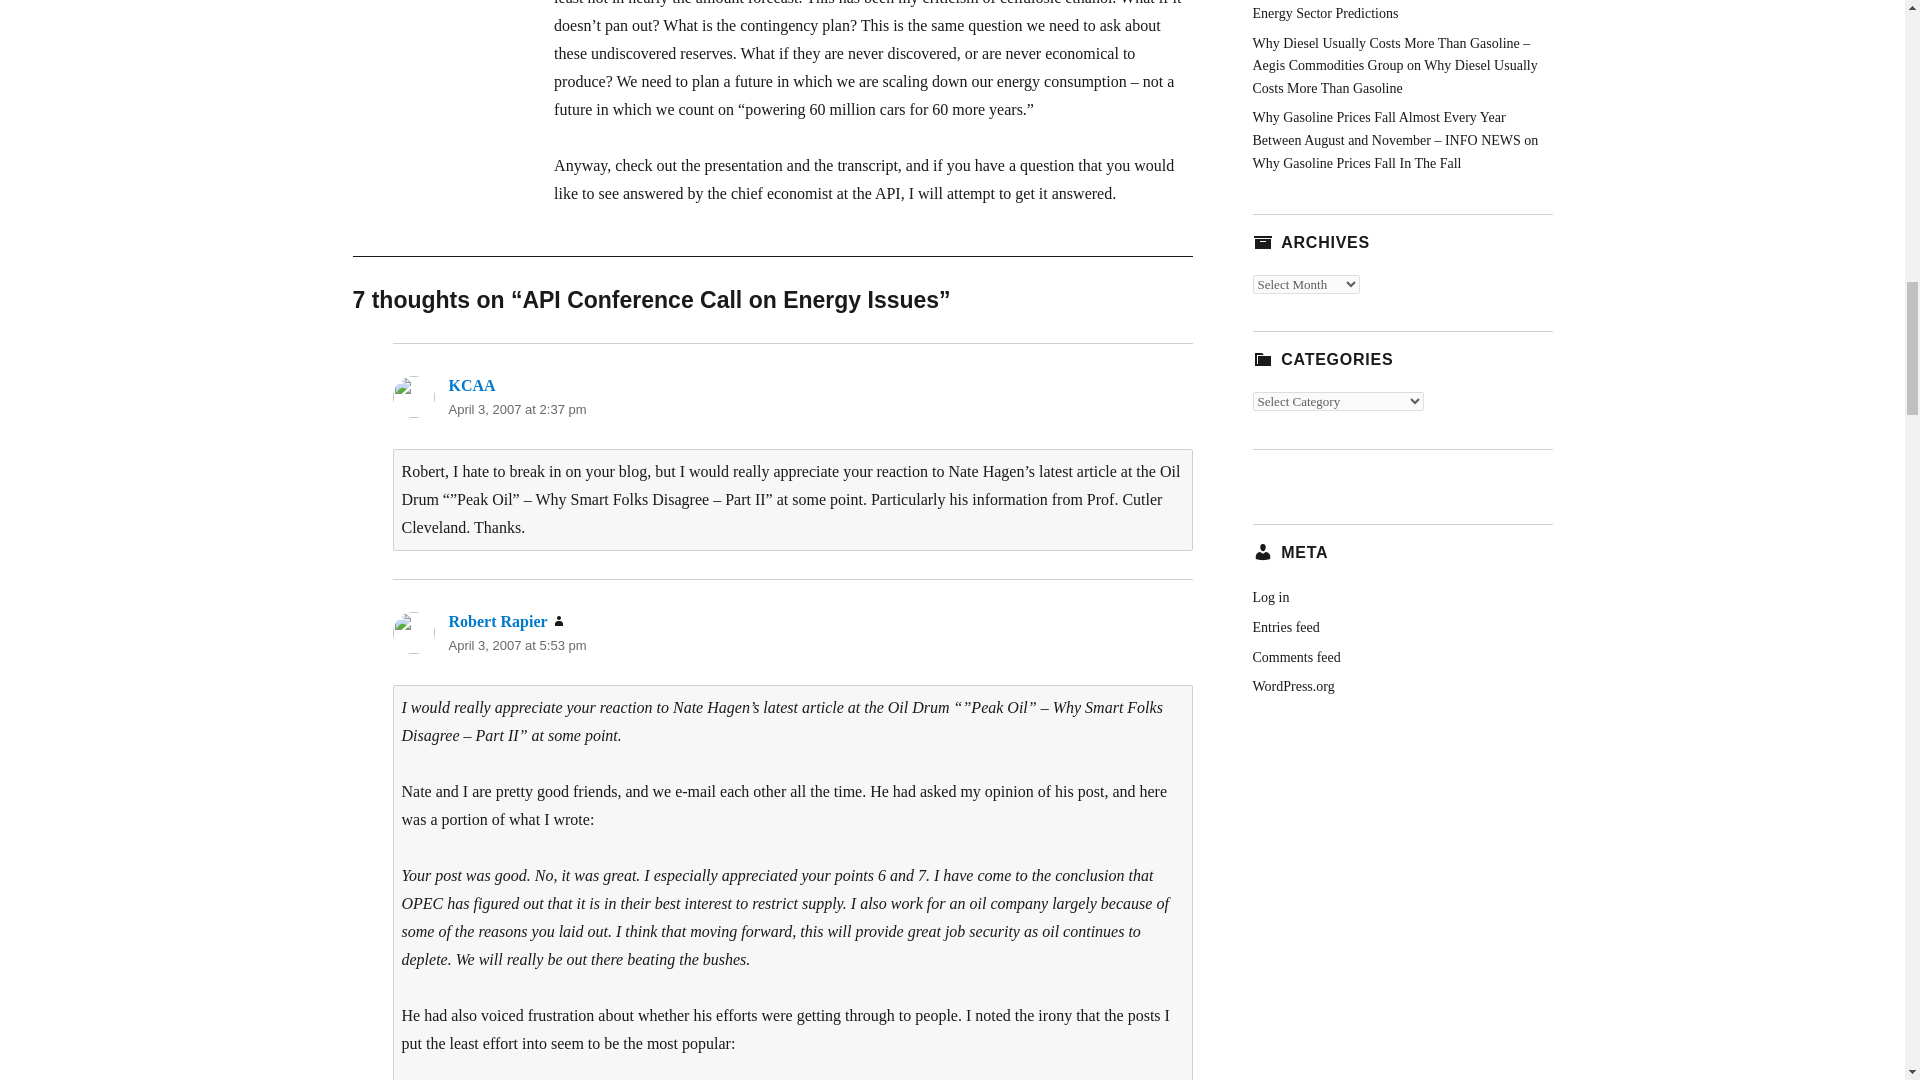 This screenshot has width=1920, height=1080. Describe the element at coordinates (516, 646) in the screenshot. I see `April 3, 2007 at 5:53 pm` at that location.